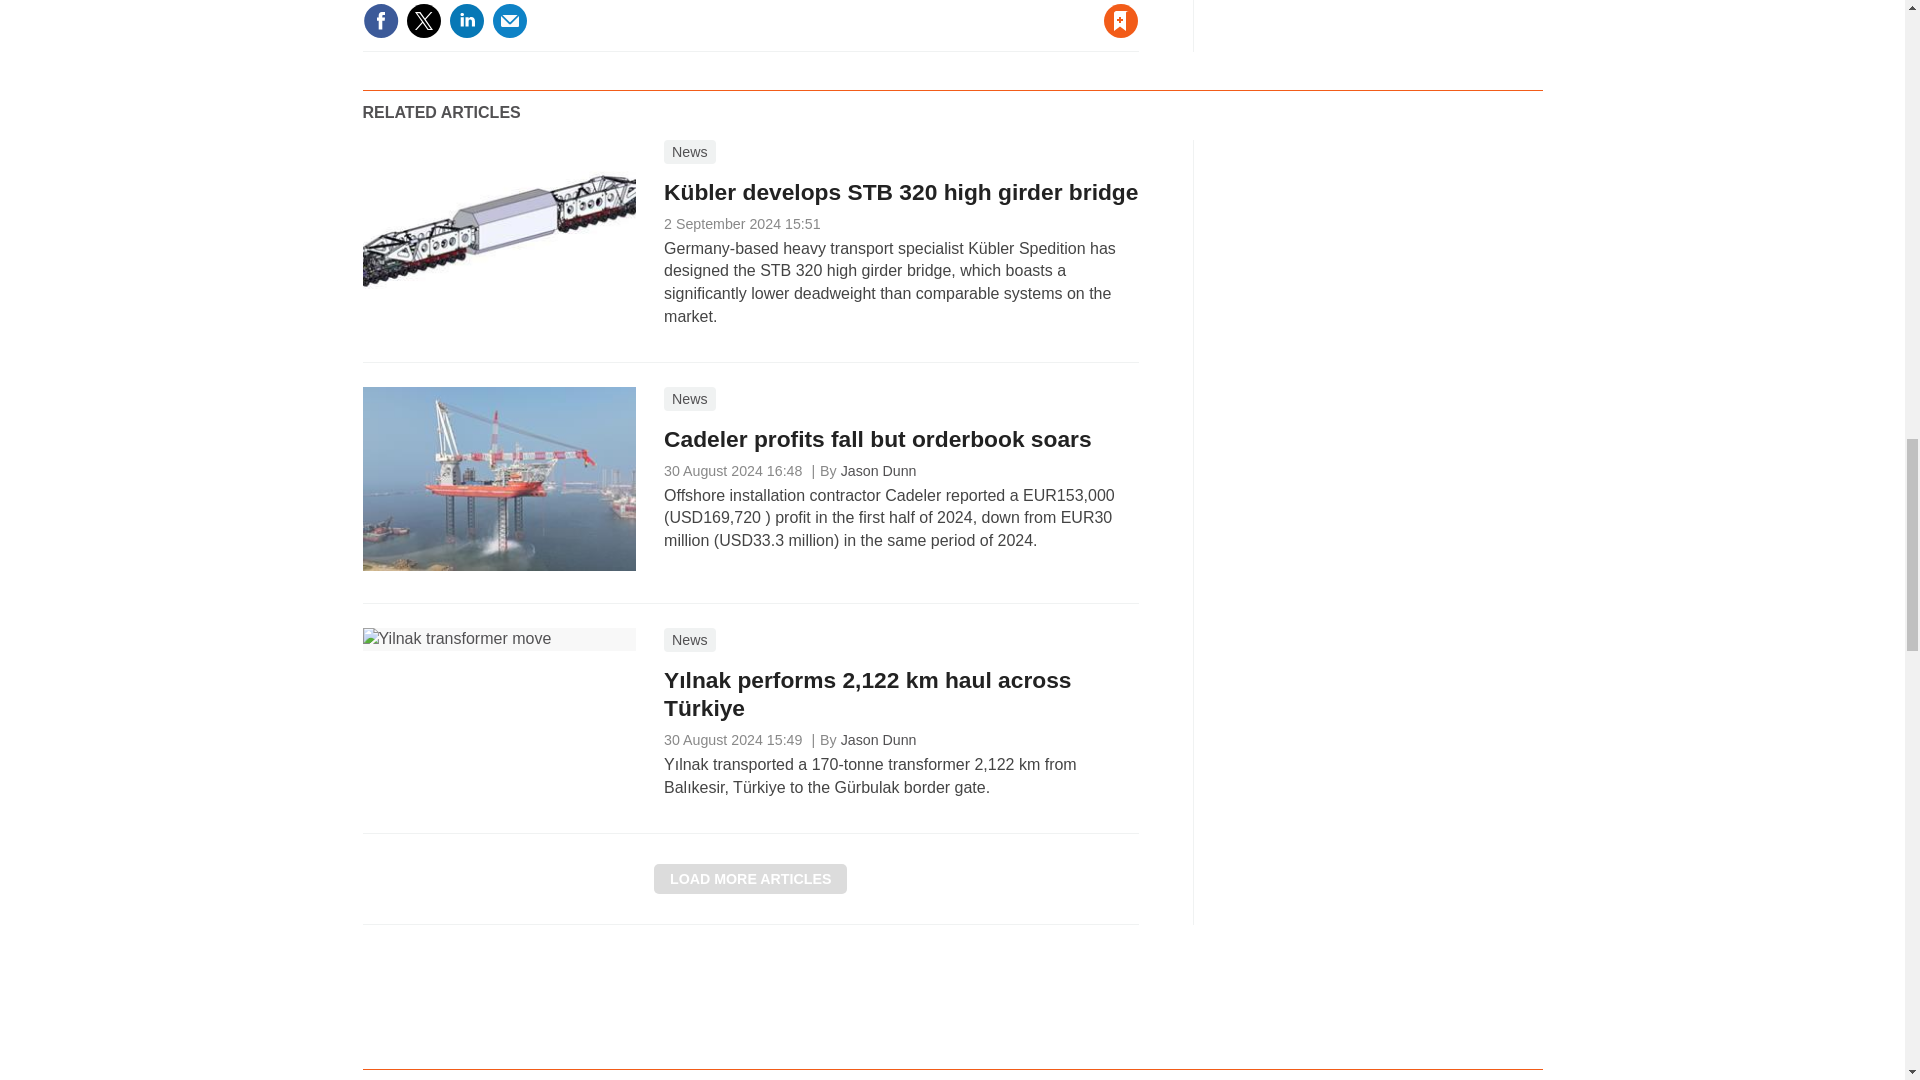 The height and width of the screenshot is (1080, 1920). What do you see at coordinates (423, 20) in the screenshot?
I see `Share this on Twitter` at bounding box center [423, 20].